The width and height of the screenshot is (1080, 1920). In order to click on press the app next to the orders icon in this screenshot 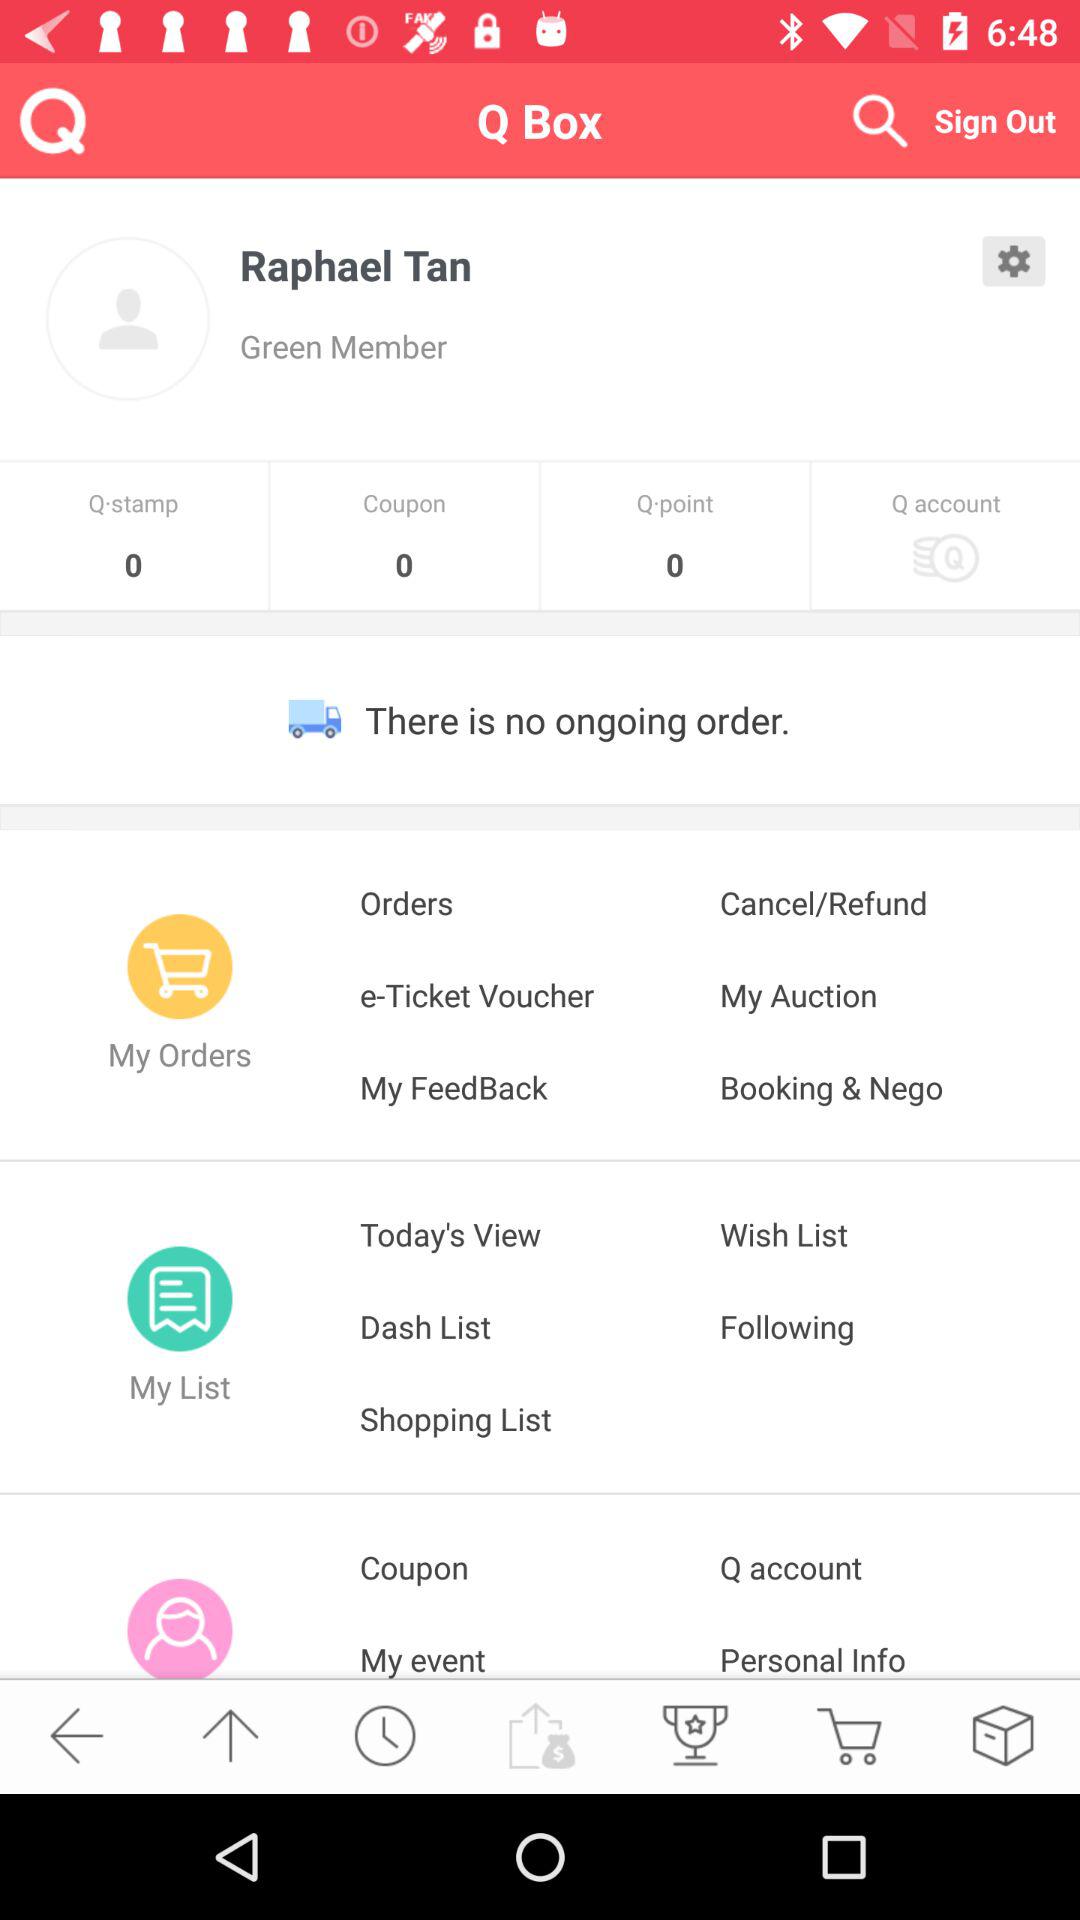, I will do `click(900, 902)`.